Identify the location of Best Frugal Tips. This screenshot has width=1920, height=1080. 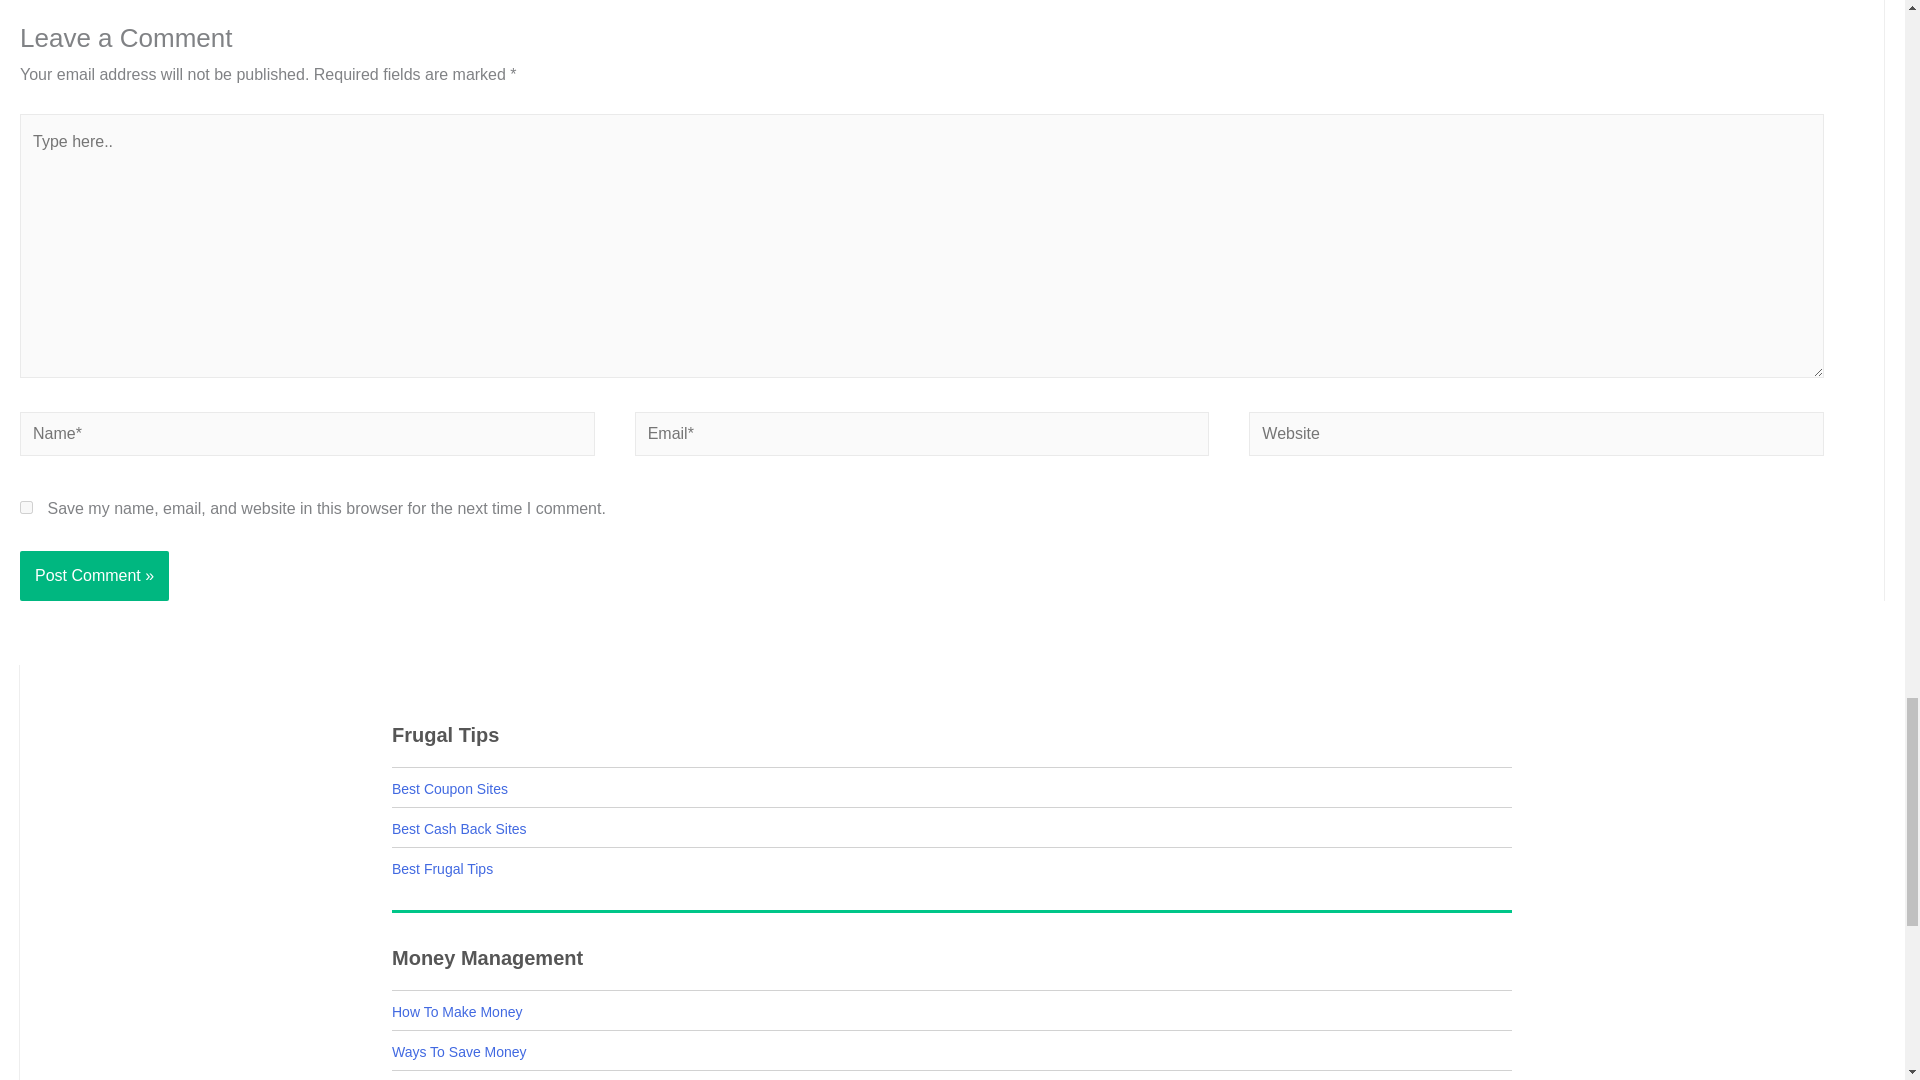
(442, 868).